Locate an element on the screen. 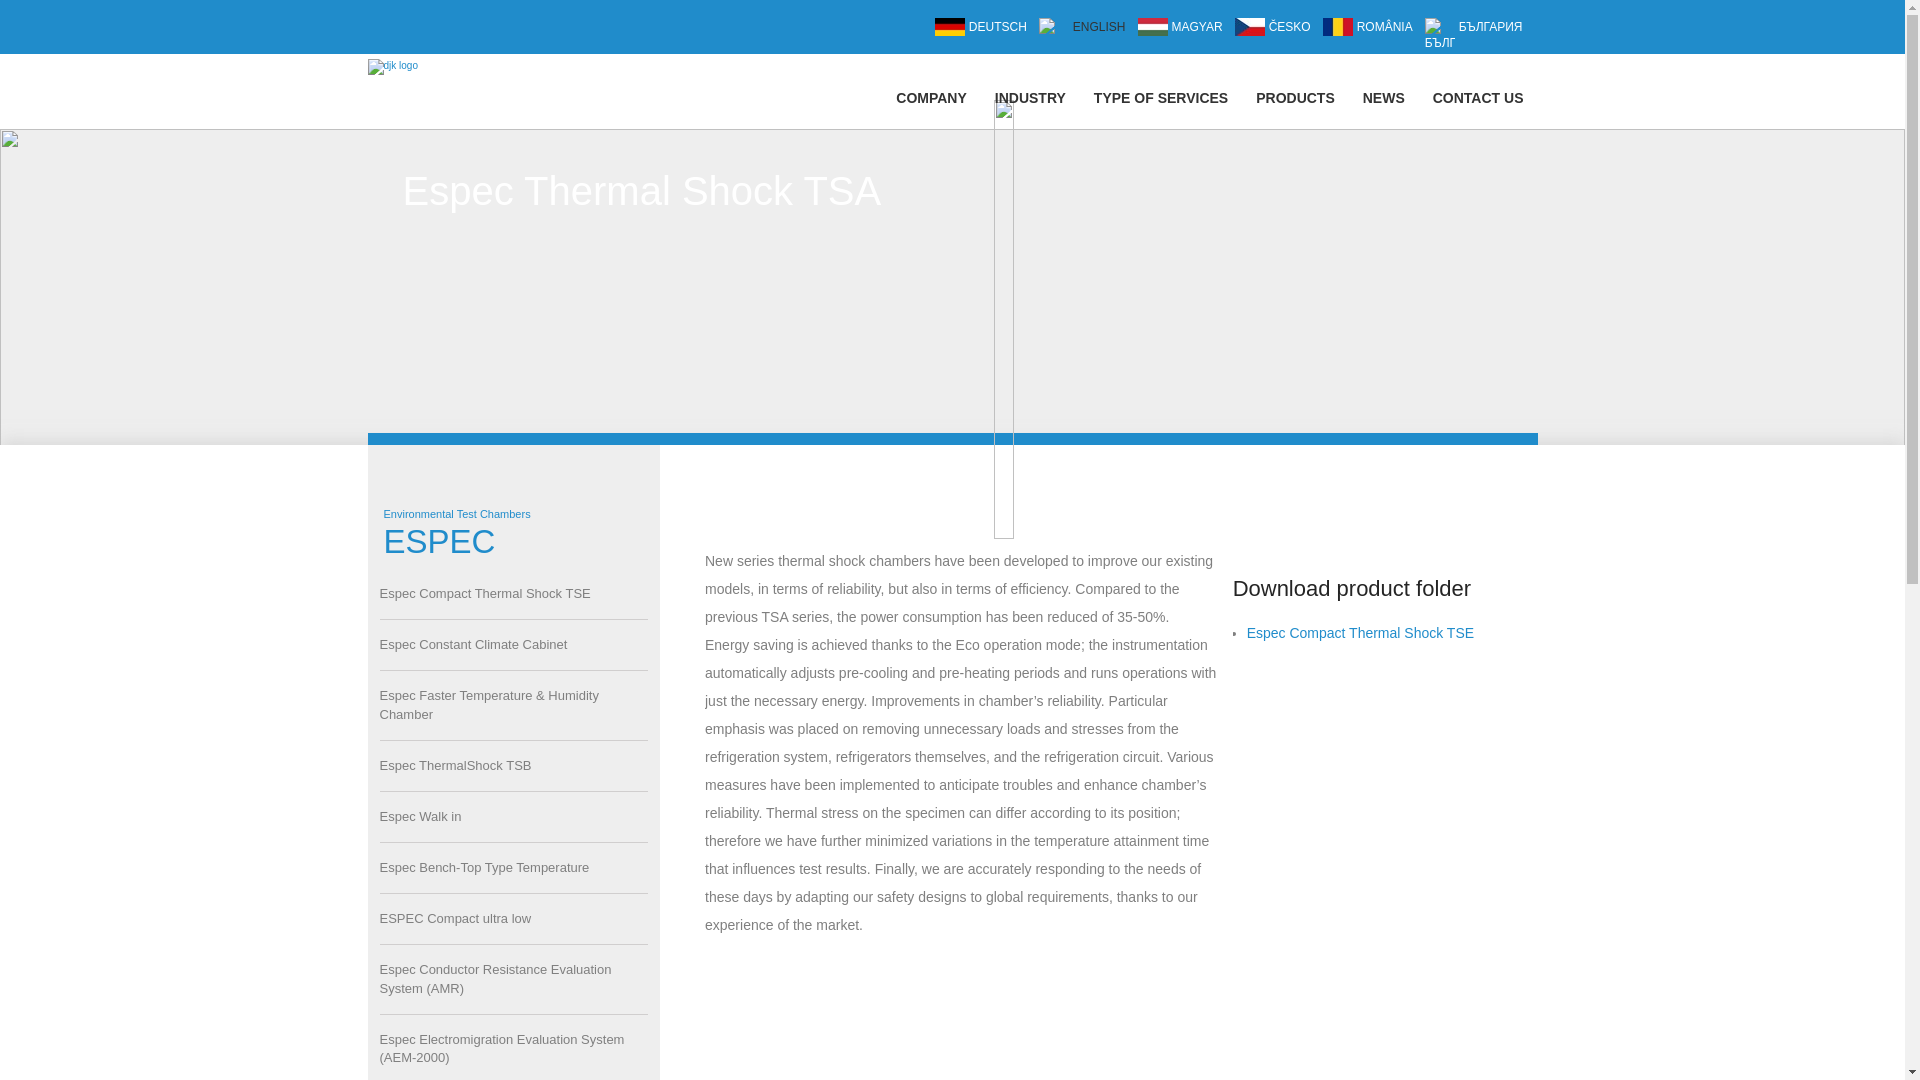 The height and width of the screenshot is (1080, 1920). DEUTSCH is located at coordinates (981, 26).